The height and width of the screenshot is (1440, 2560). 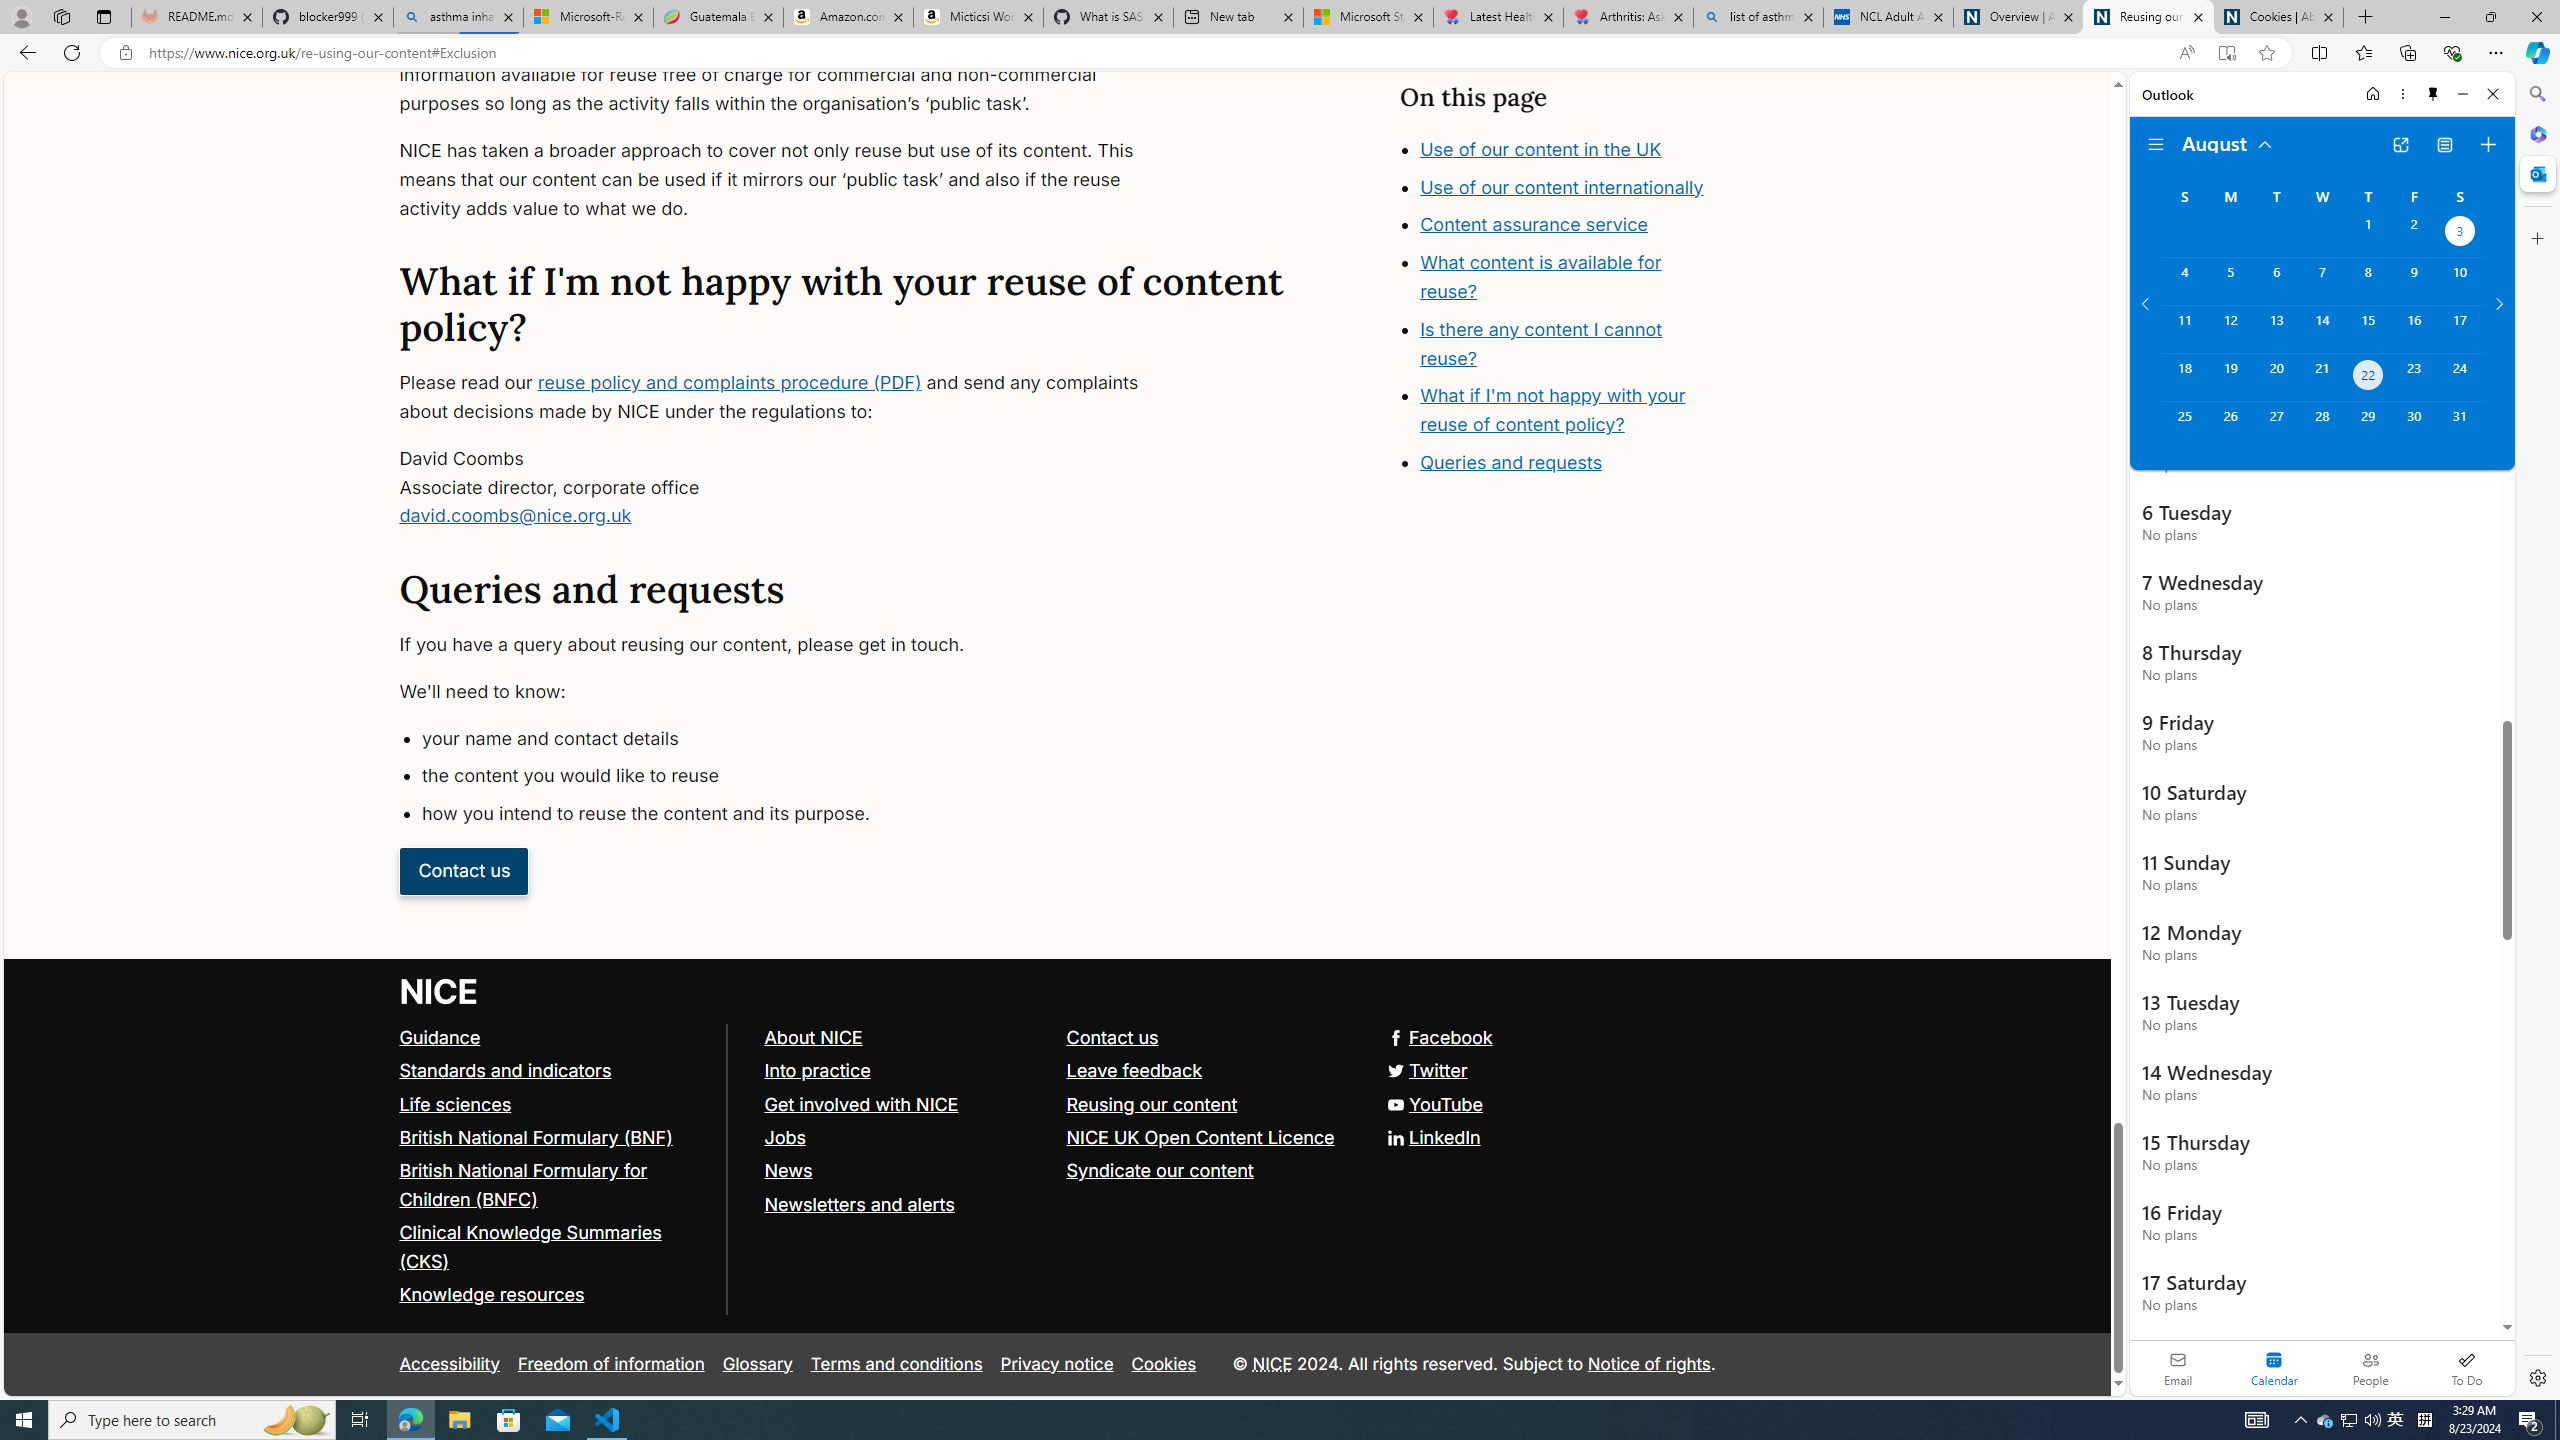 What do you see at coordinates (610, 1364) in the screenshot?
I see `Freedom of information` at bounding box center [610, 1364].